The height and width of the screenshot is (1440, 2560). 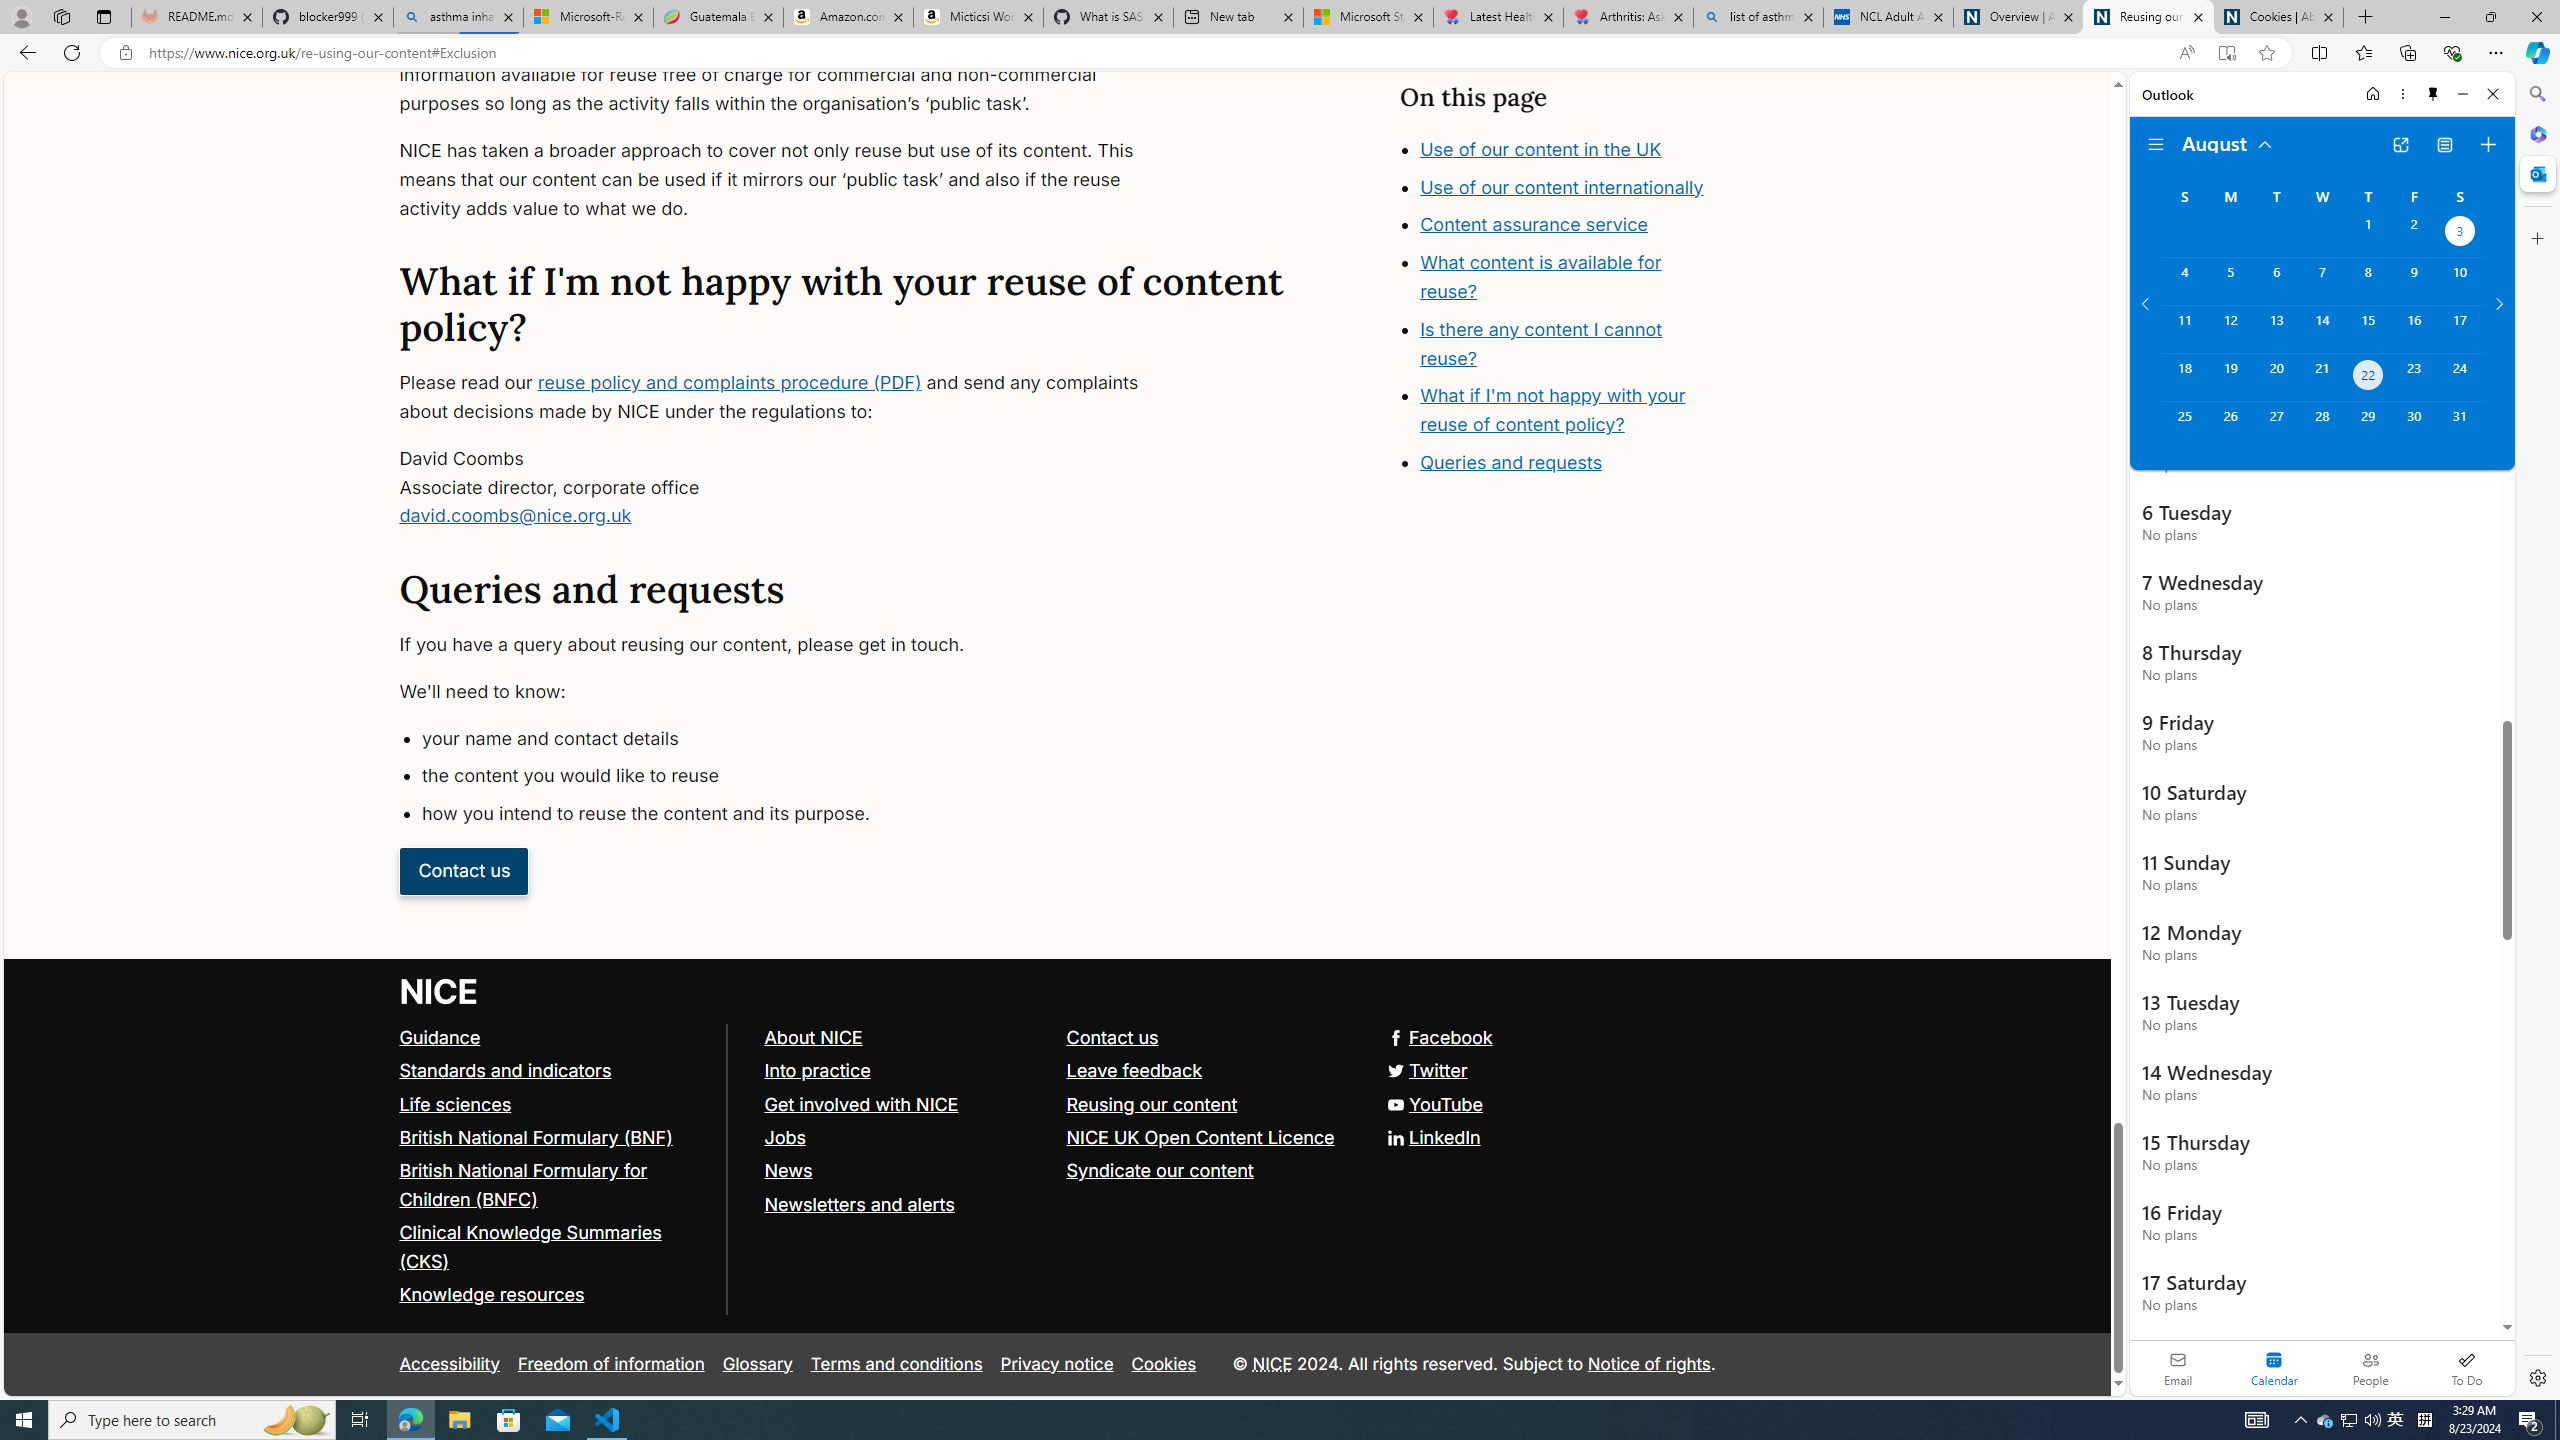 What do you see at coordinates (610, 1364) in the screenshot?
I see `Freedom of information` at bounding box center [610, 1364].